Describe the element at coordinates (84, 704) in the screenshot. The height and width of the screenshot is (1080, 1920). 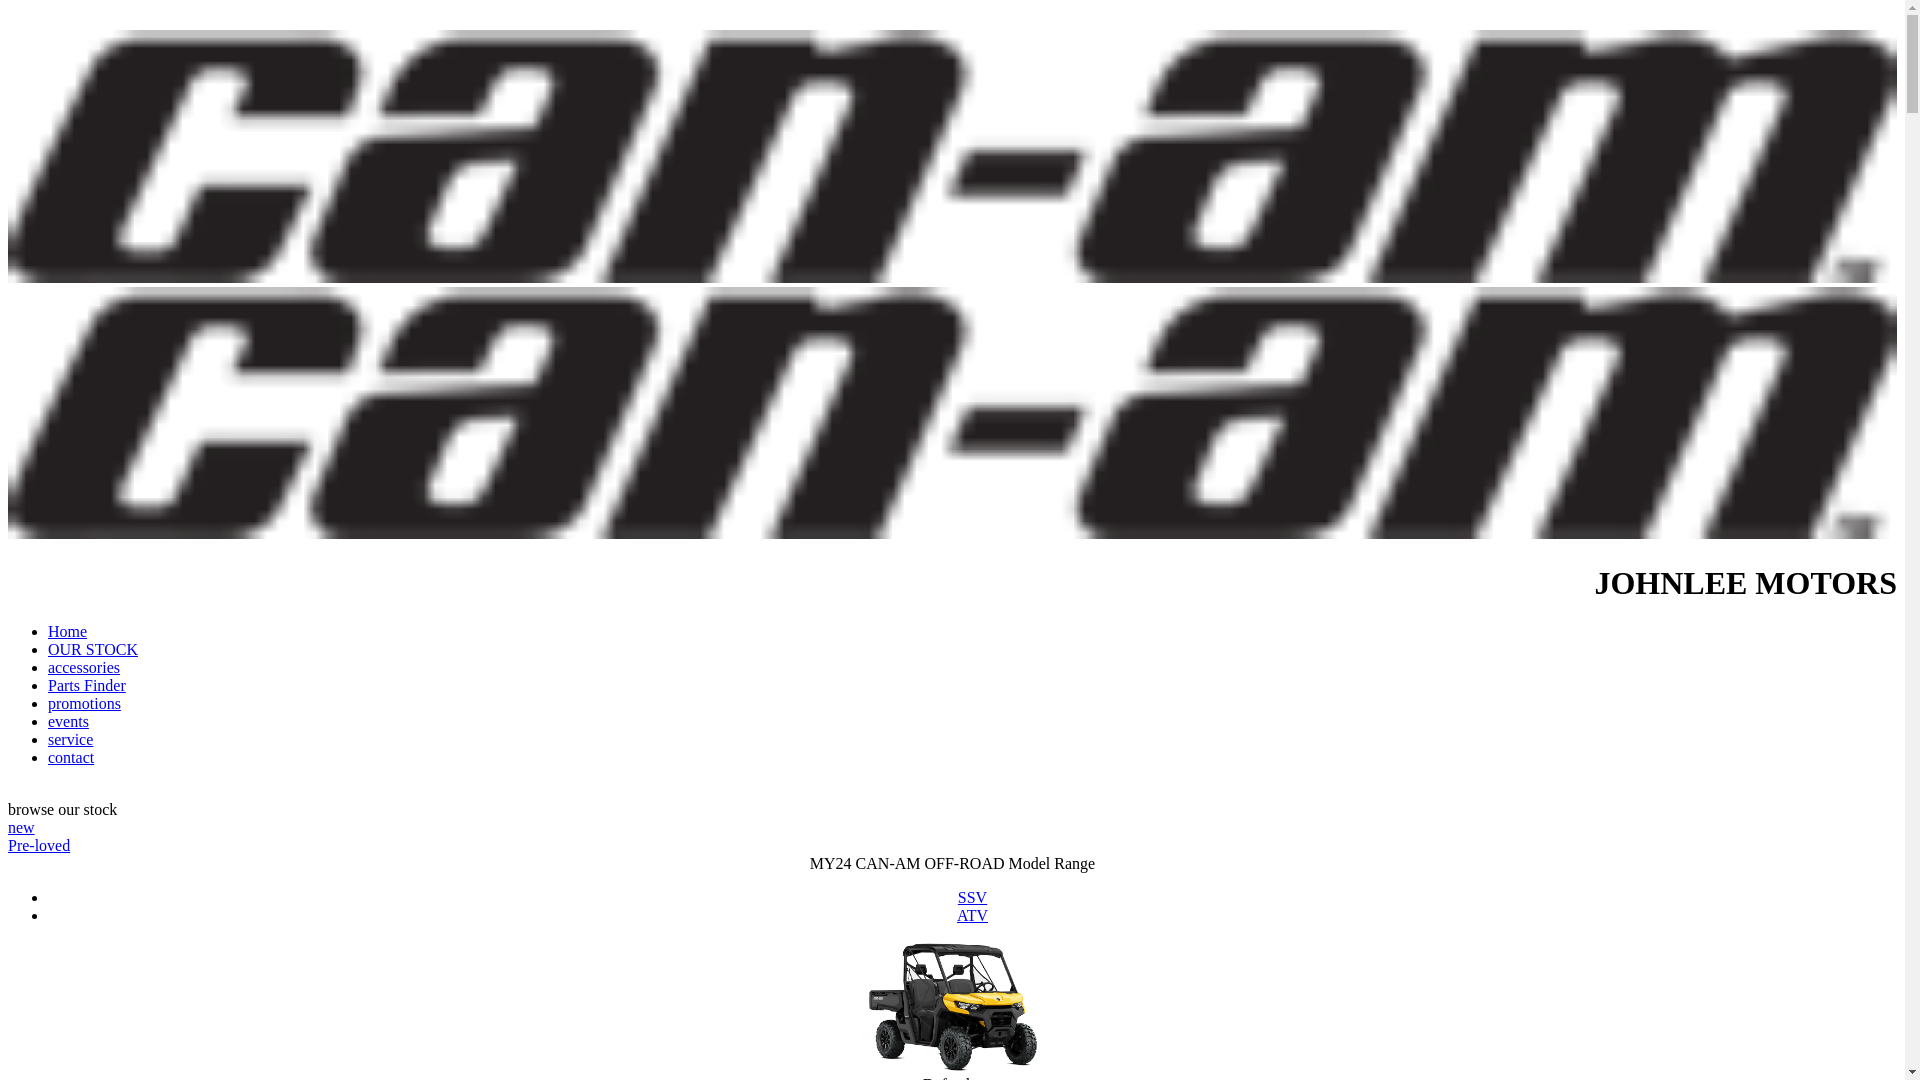
I see `promotions` at that location.